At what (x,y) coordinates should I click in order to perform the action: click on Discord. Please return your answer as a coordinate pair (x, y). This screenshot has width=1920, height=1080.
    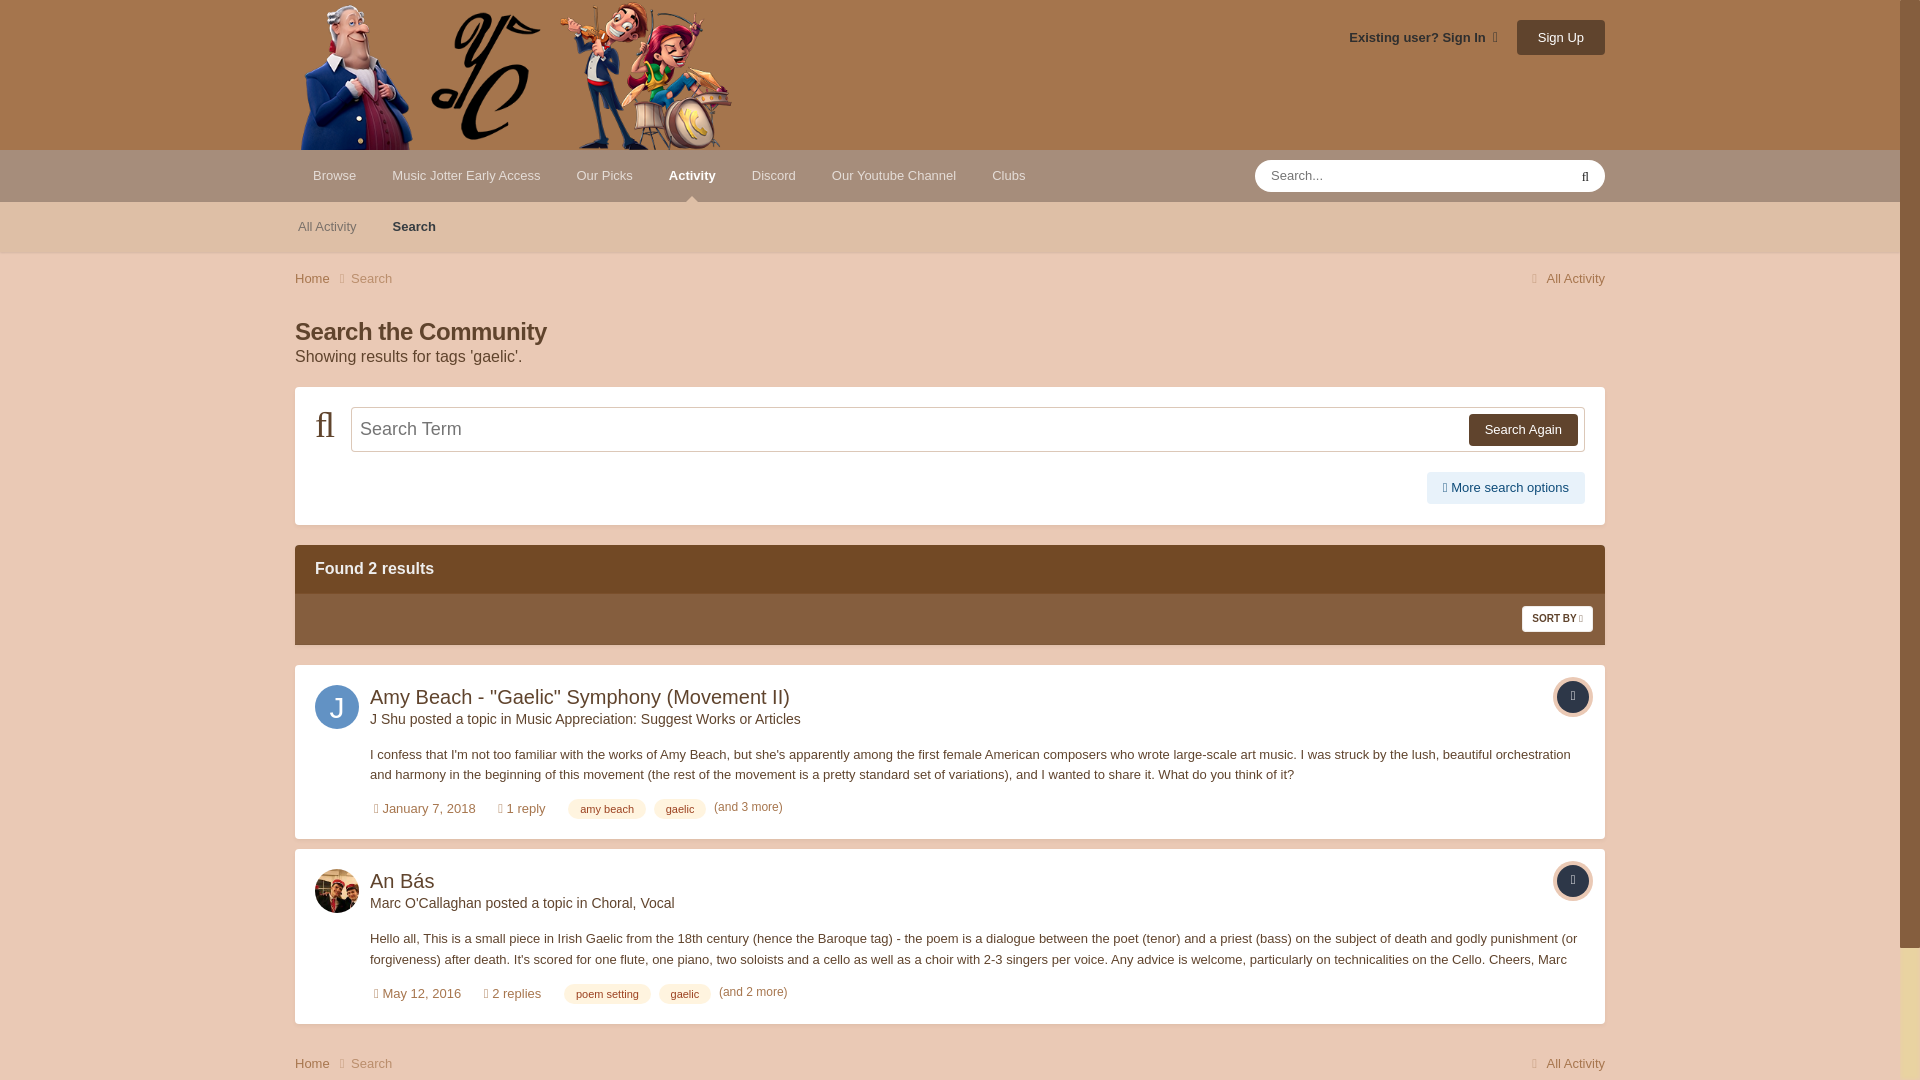
    Looking at the image, I should click on (774, 176).